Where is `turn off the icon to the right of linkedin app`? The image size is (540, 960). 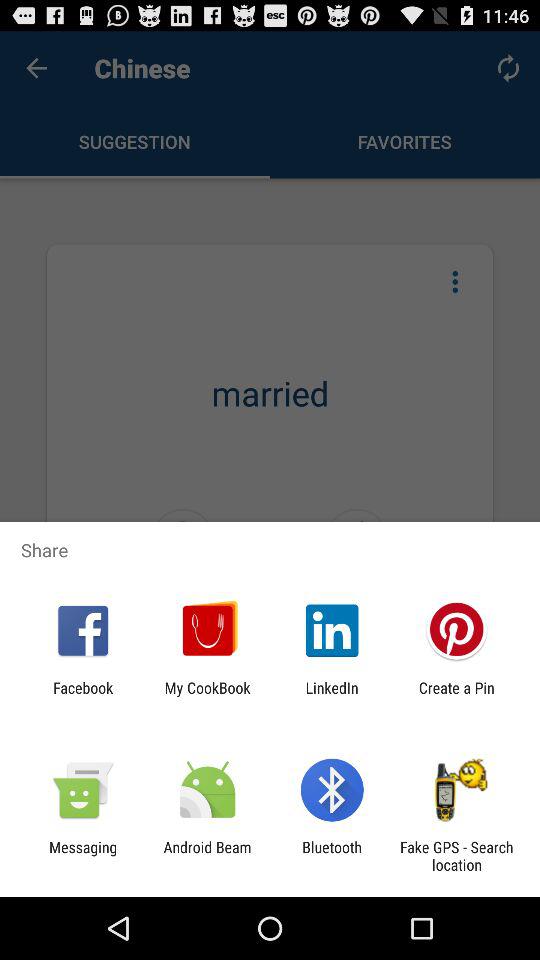
turn off the icon to the right of linkedin app is located at coordinates (456, 696).